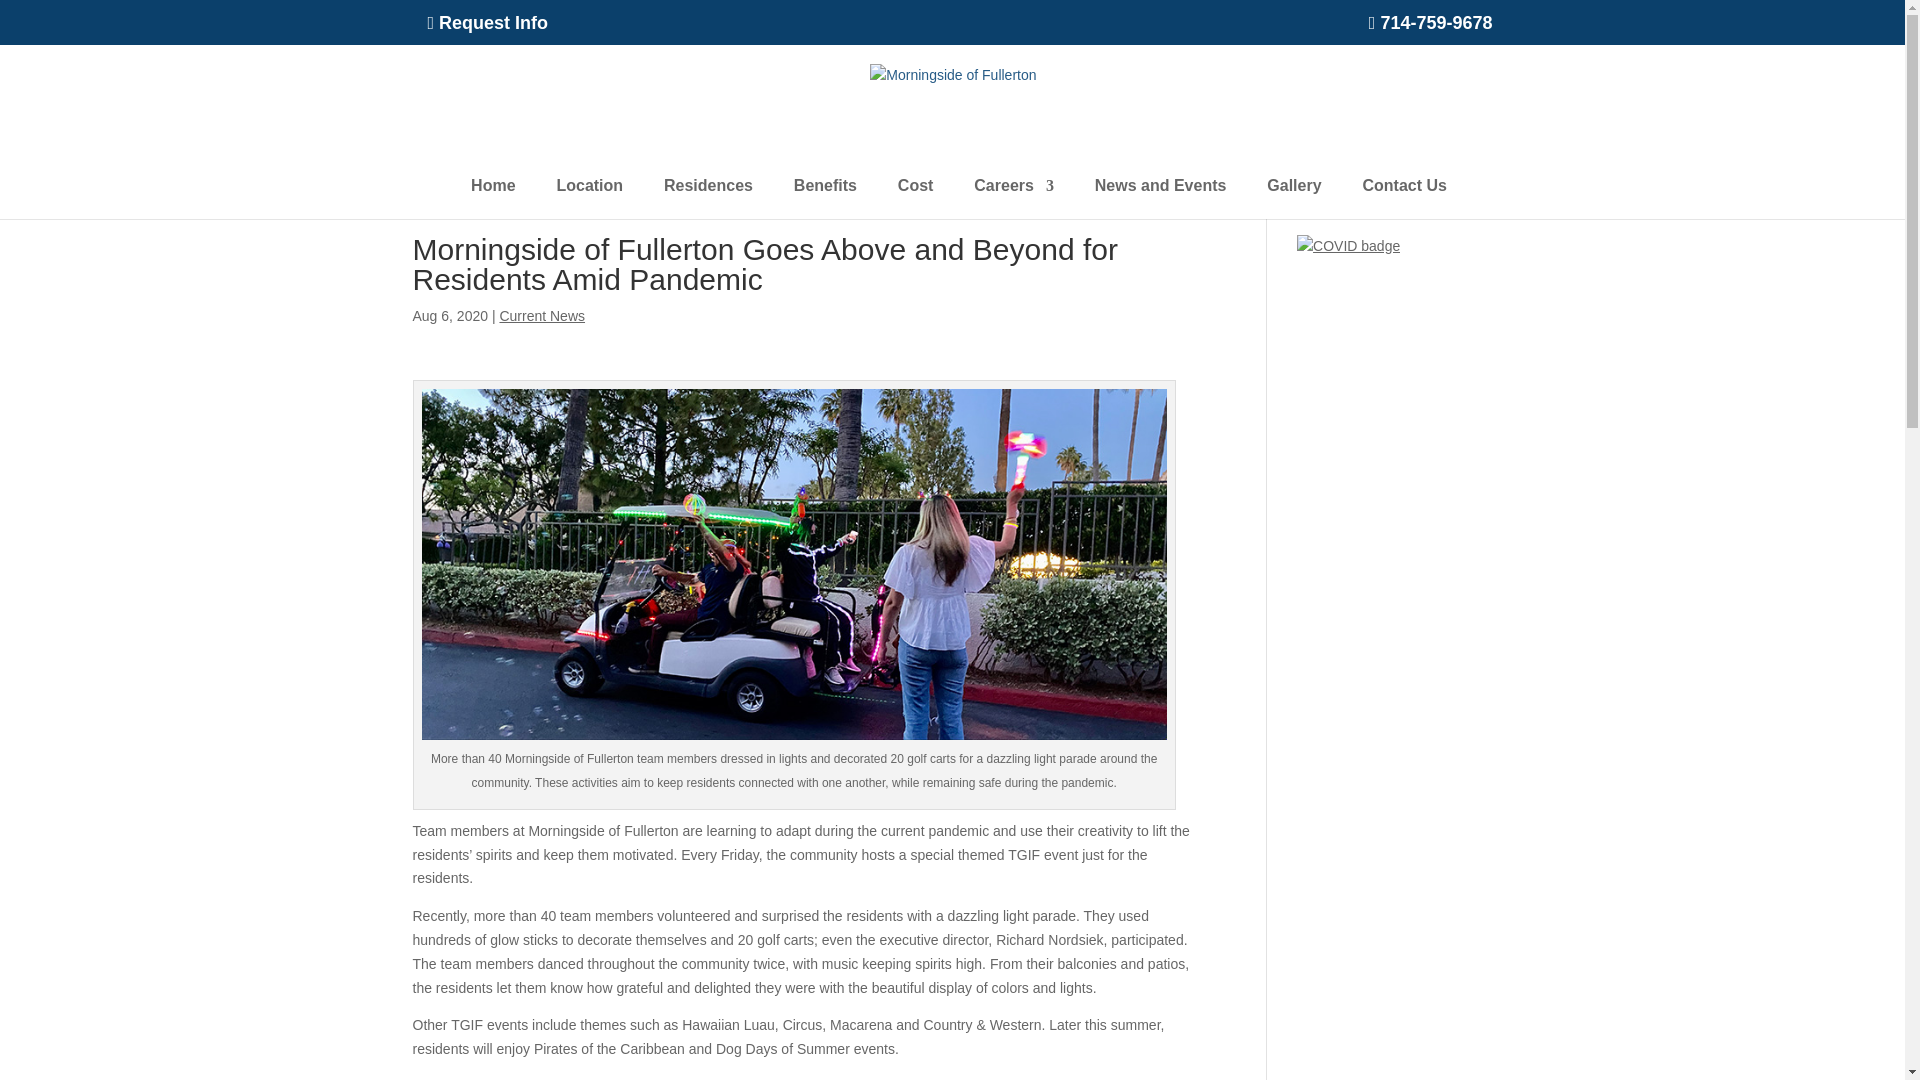 This screenshot has width=1920, height=1080. What do you see at coordinates (708, 199) in the screenshot?
I see `Residences` at bounding box center [708, 199].